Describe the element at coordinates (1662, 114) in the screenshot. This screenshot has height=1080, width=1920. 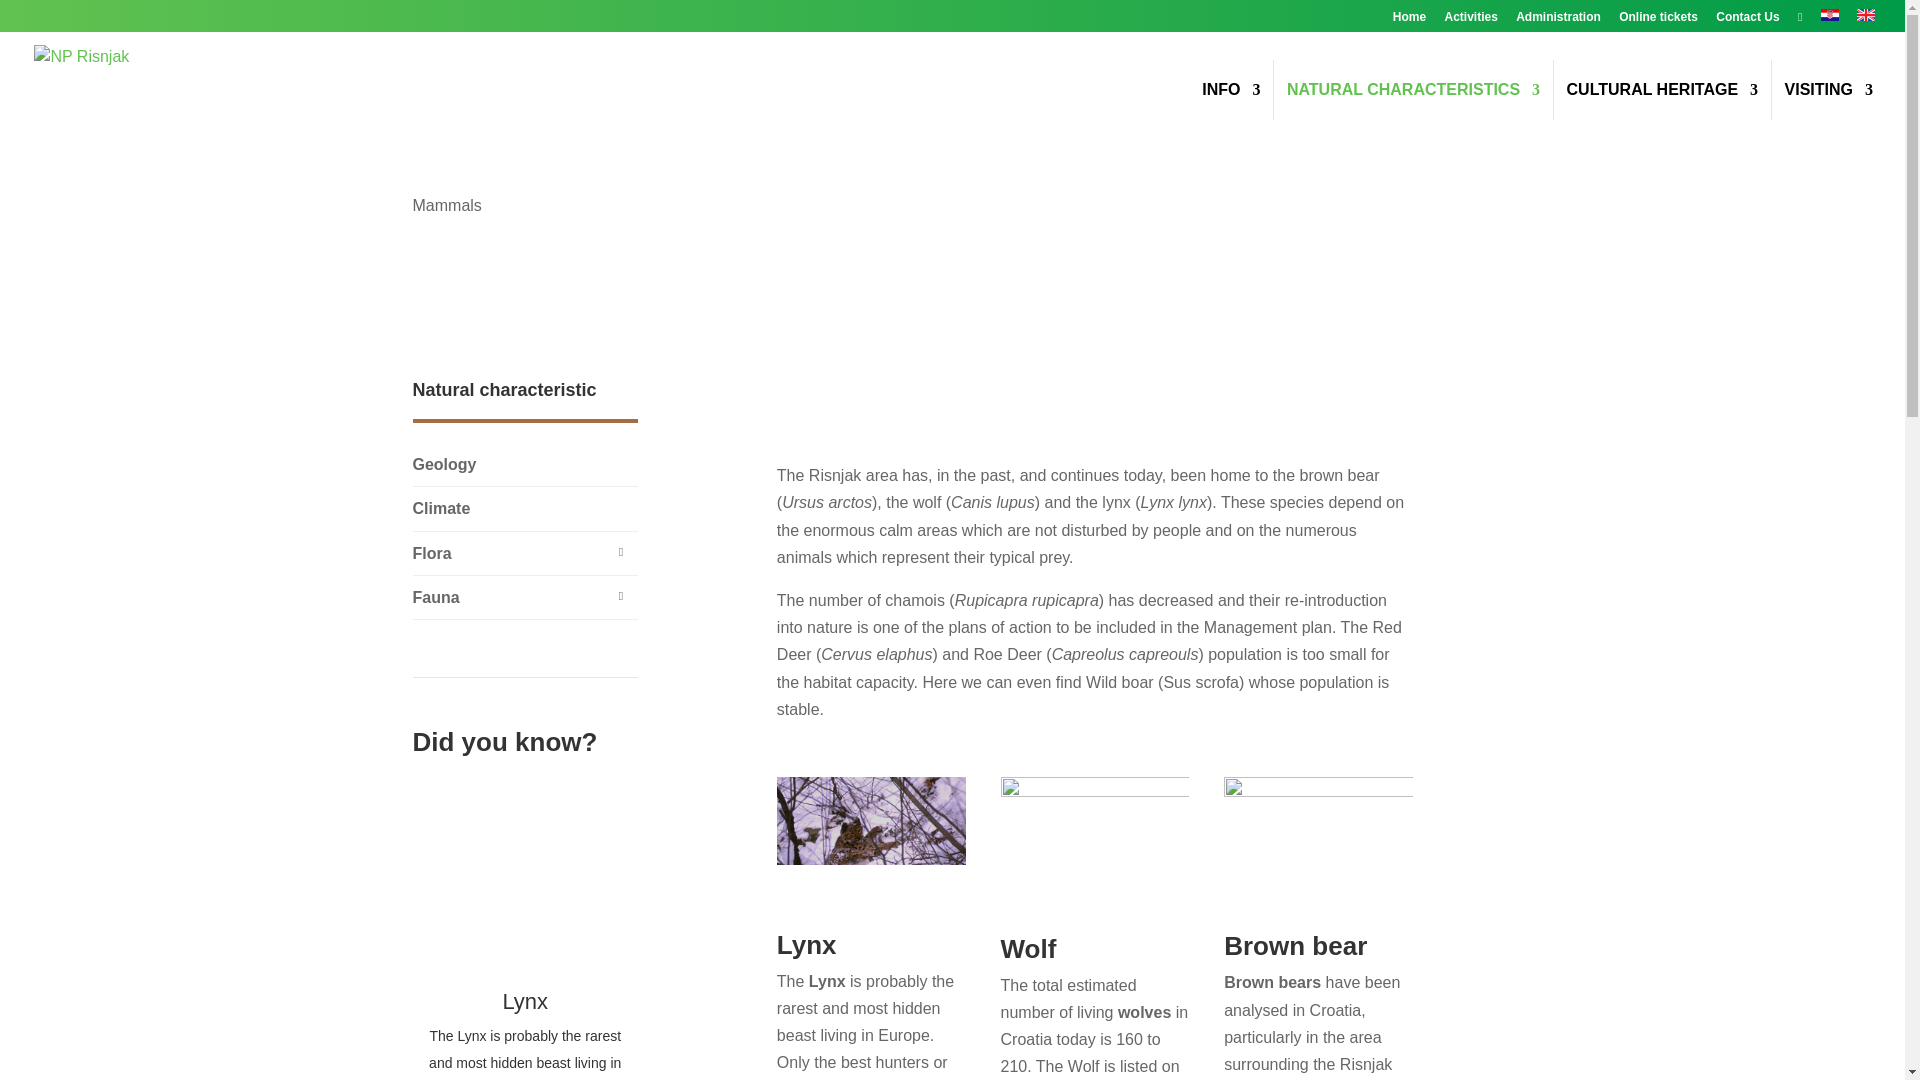
I see `CULTURAL HERITAGE` at that location.